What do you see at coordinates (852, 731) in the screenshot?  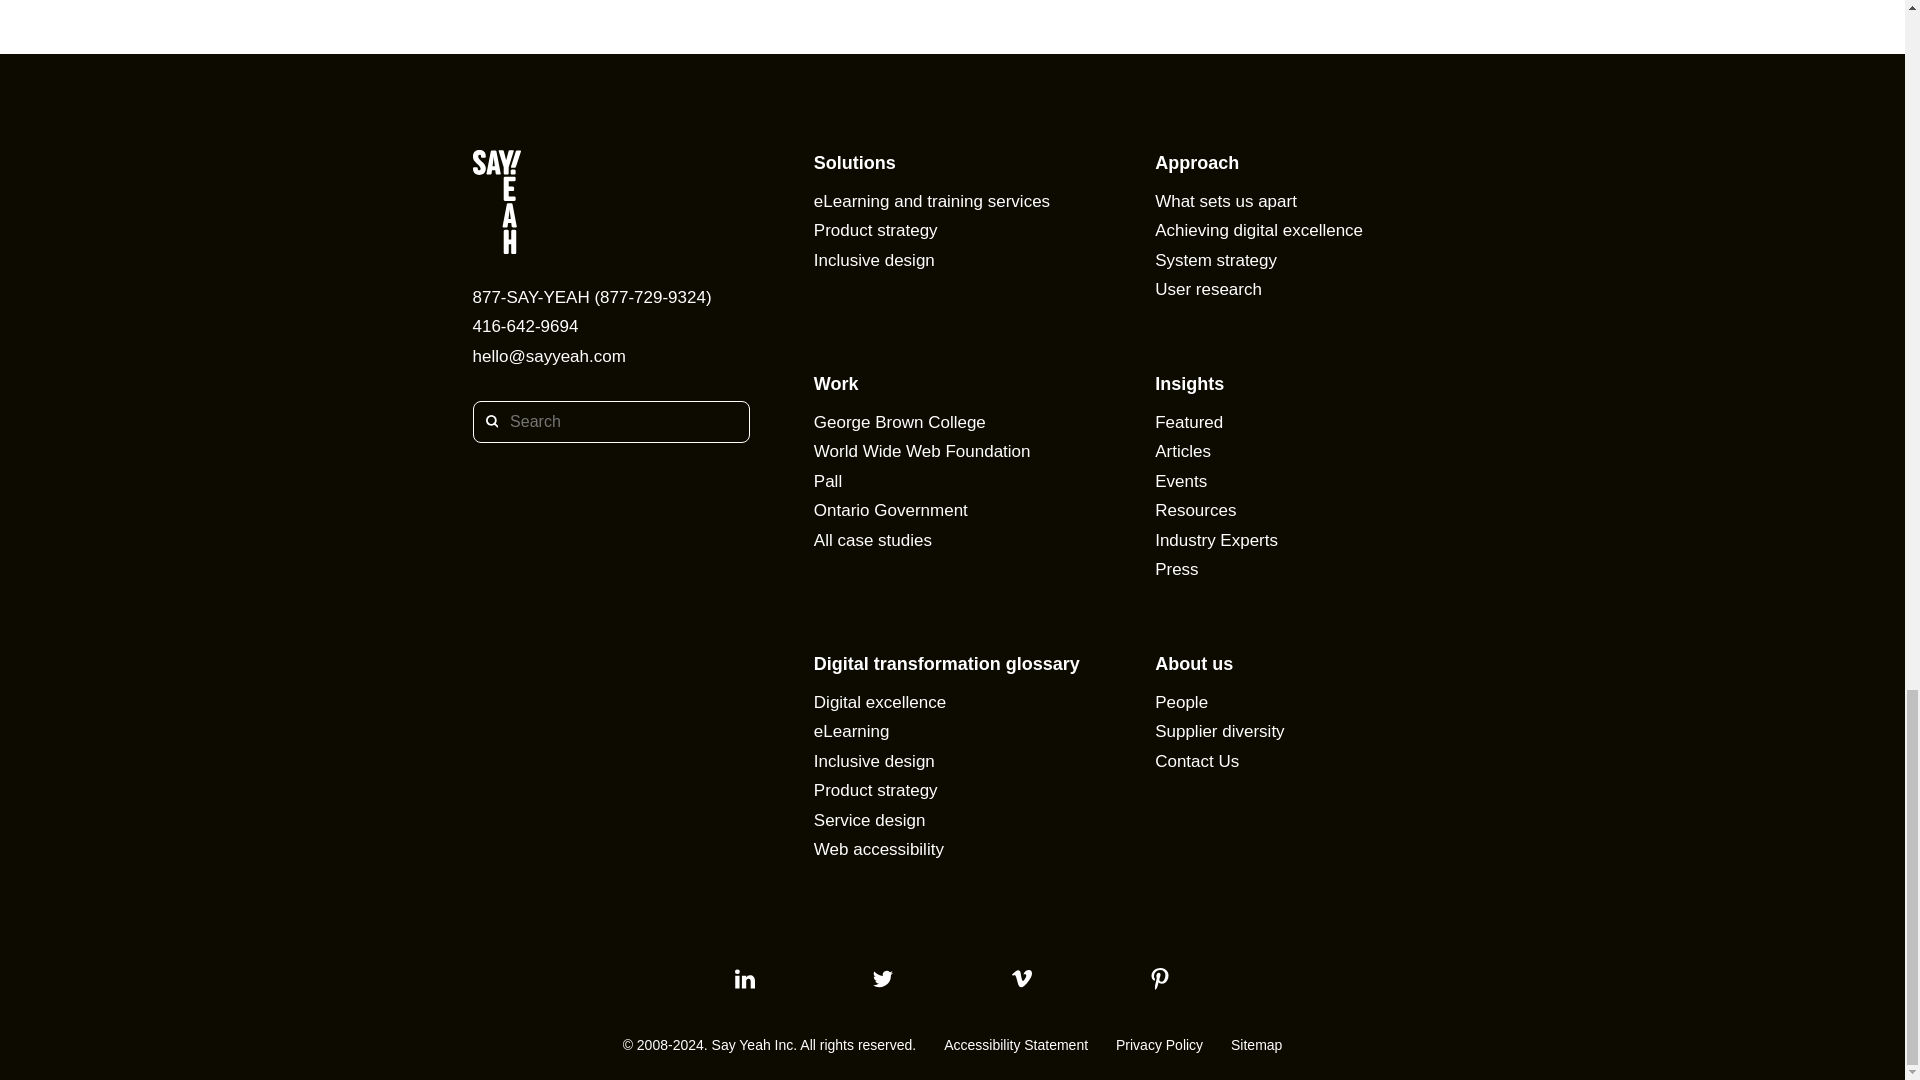 I see `eLearning` at bounding box center [852, 731].